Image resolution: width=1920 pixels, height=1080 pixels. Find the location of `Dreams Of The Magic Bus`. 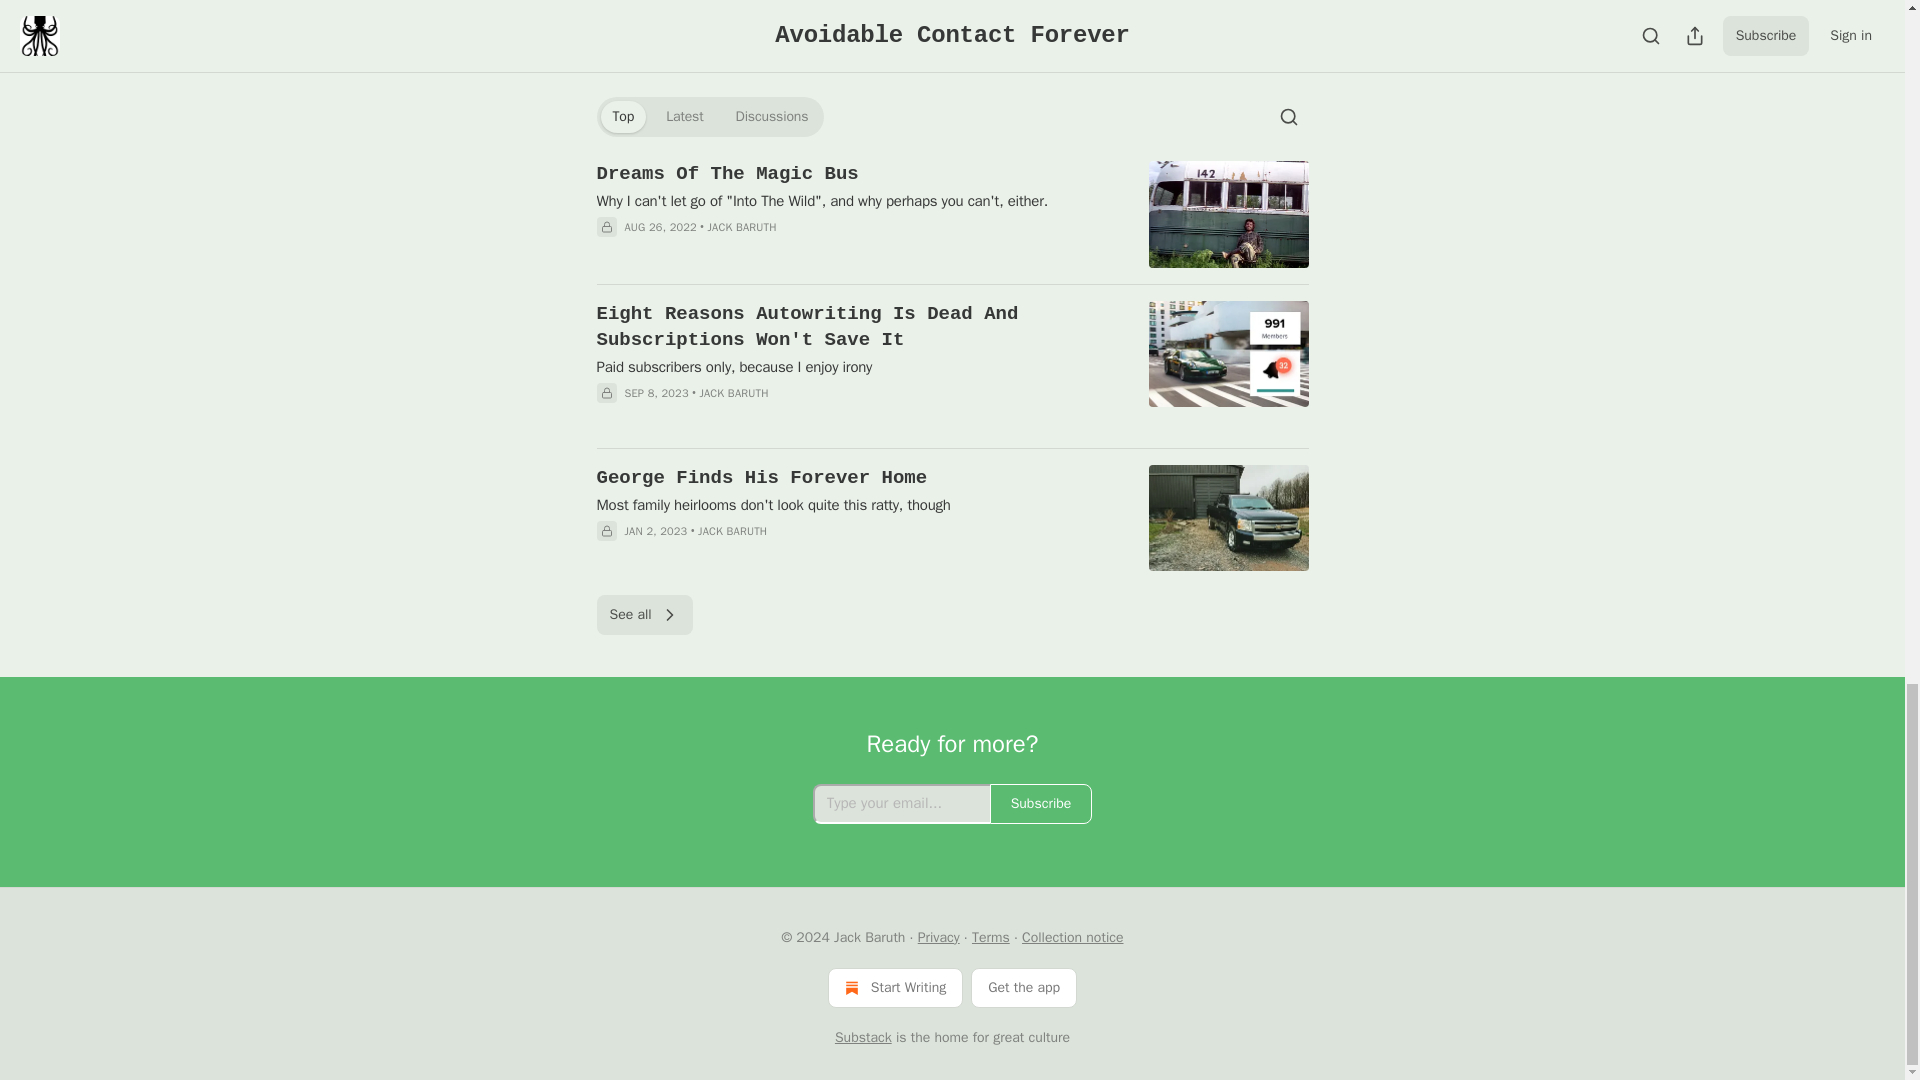

Dreams Of The Magic Bus is located at coordinates (859, 173).